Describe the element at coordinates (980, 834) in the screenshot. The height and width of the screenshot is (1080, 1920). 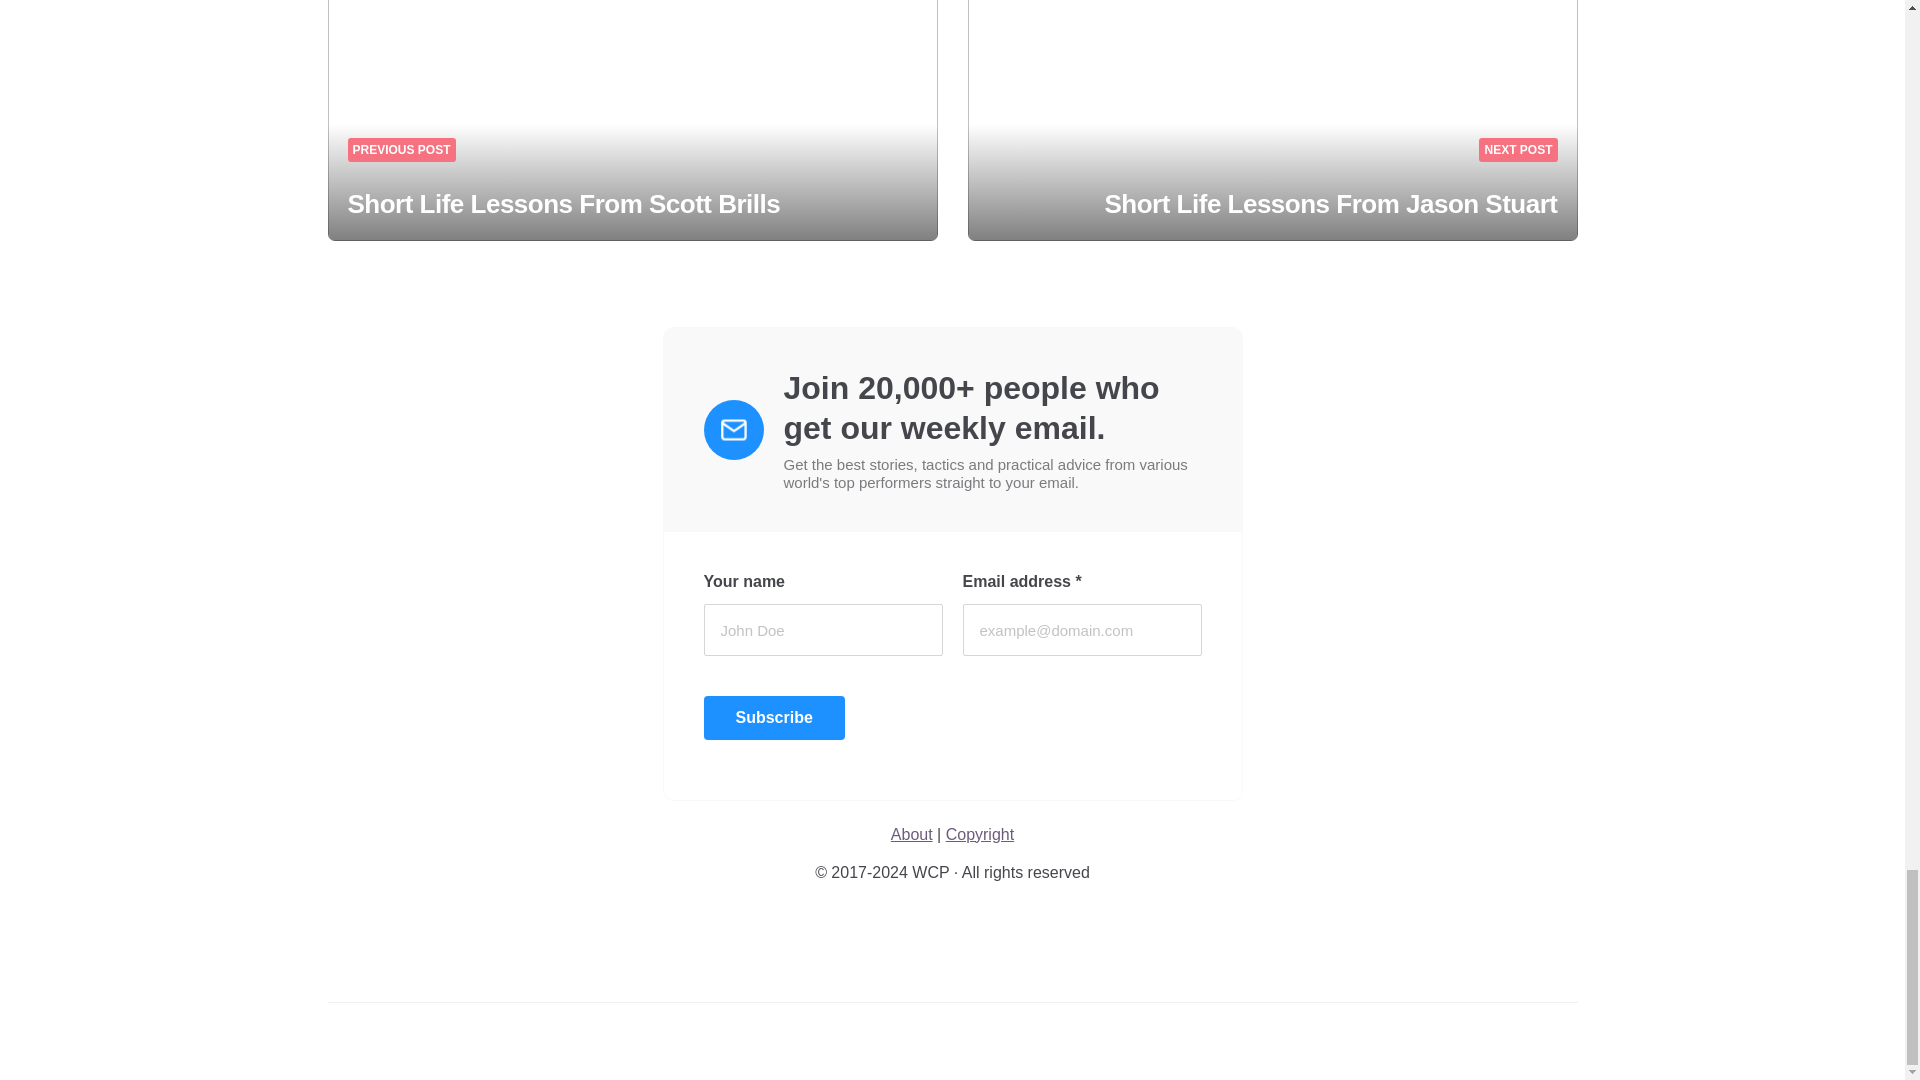
I see `Copyright` at that location.